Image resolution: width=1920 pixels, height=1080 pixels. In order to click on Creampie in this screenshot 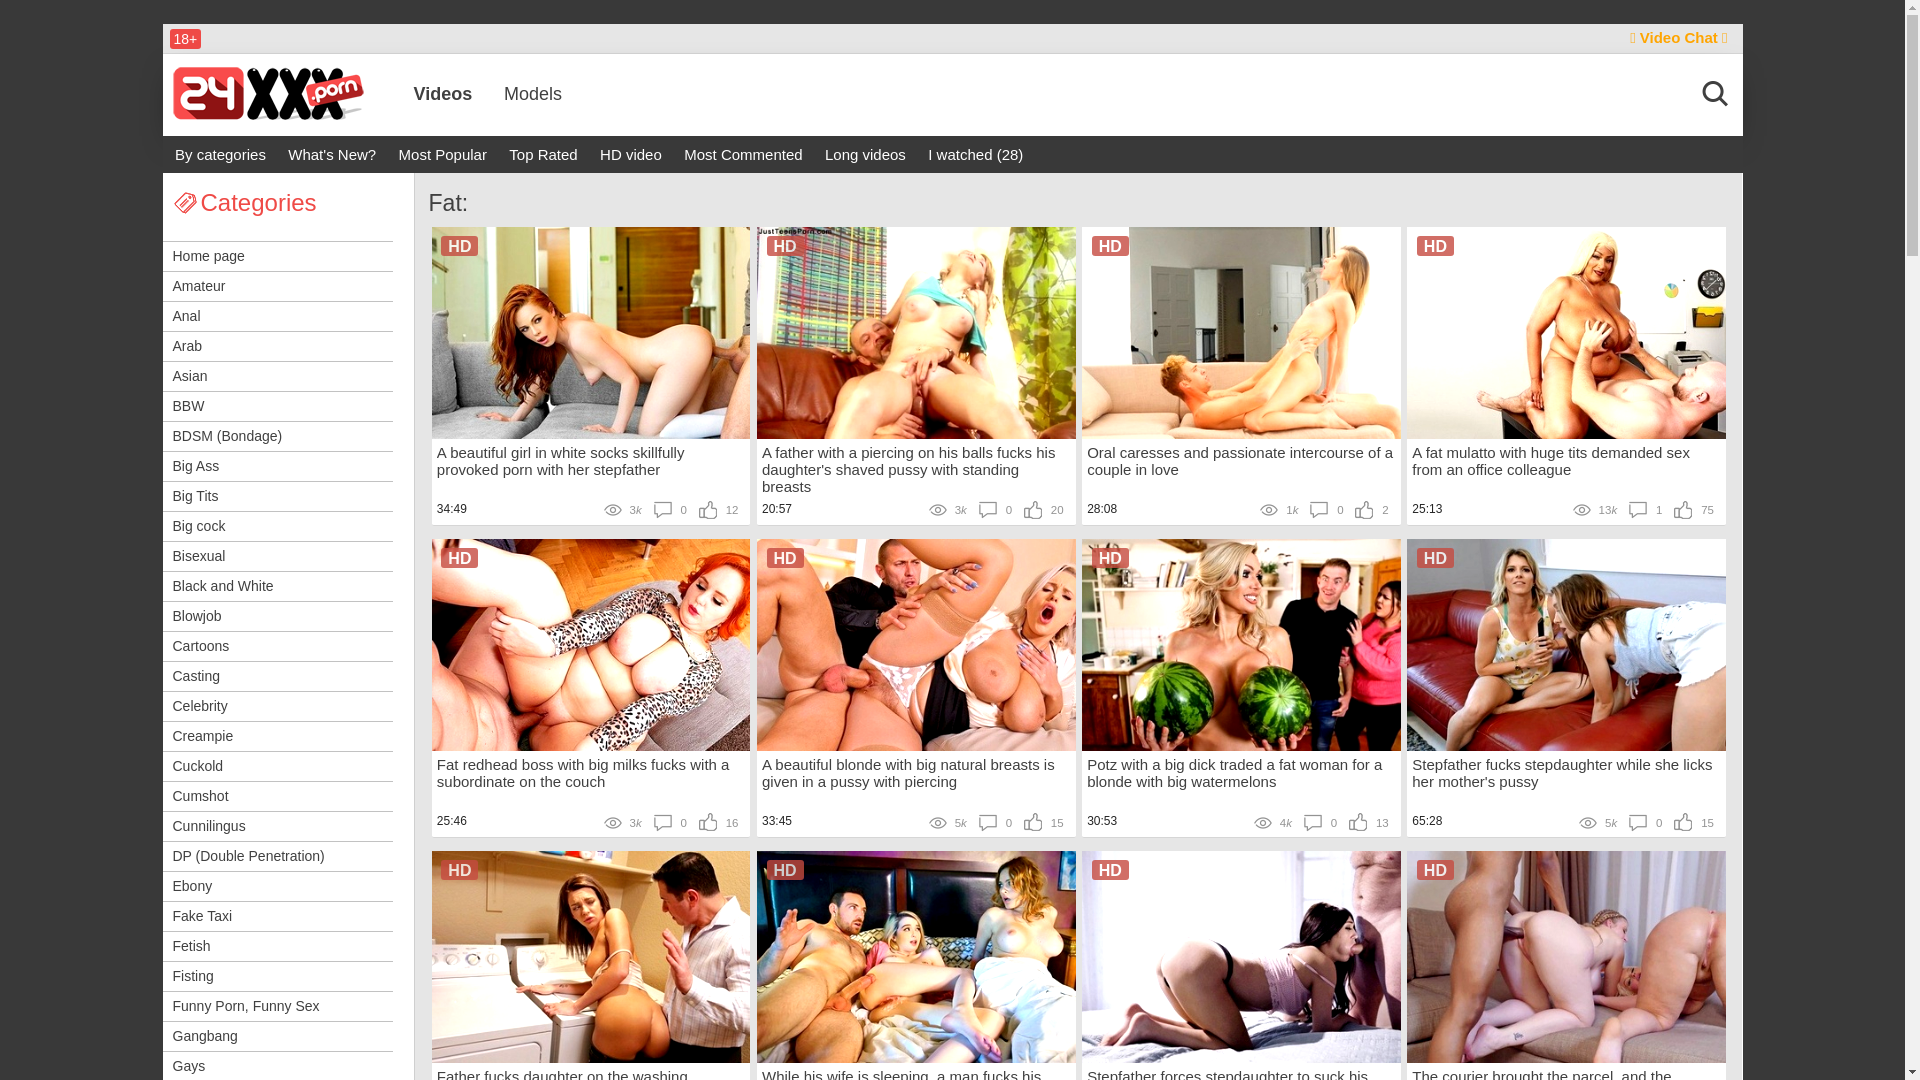, I will do `click(278, 736)`.